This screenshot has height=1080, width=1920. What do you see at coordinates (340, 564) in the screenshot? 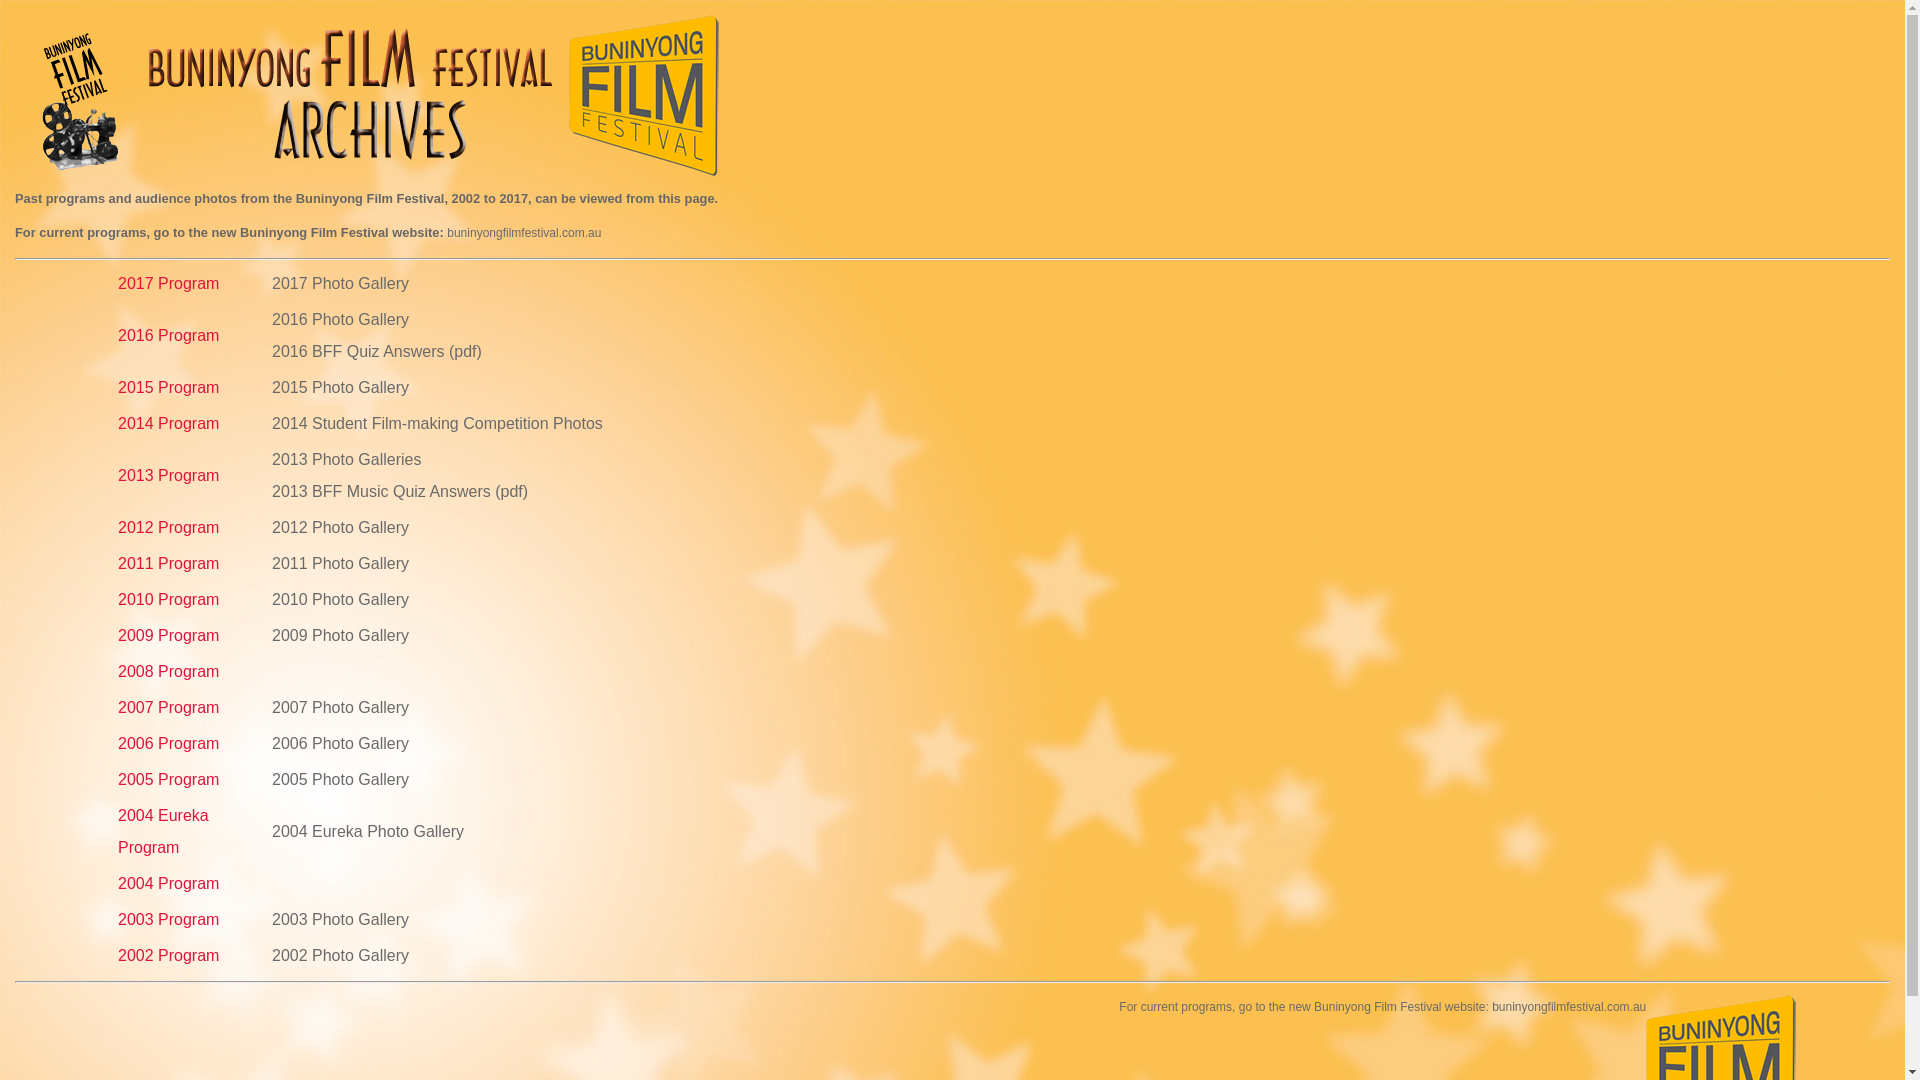
I see `2011 Photo Gallery` at bounding box center [340, 564].